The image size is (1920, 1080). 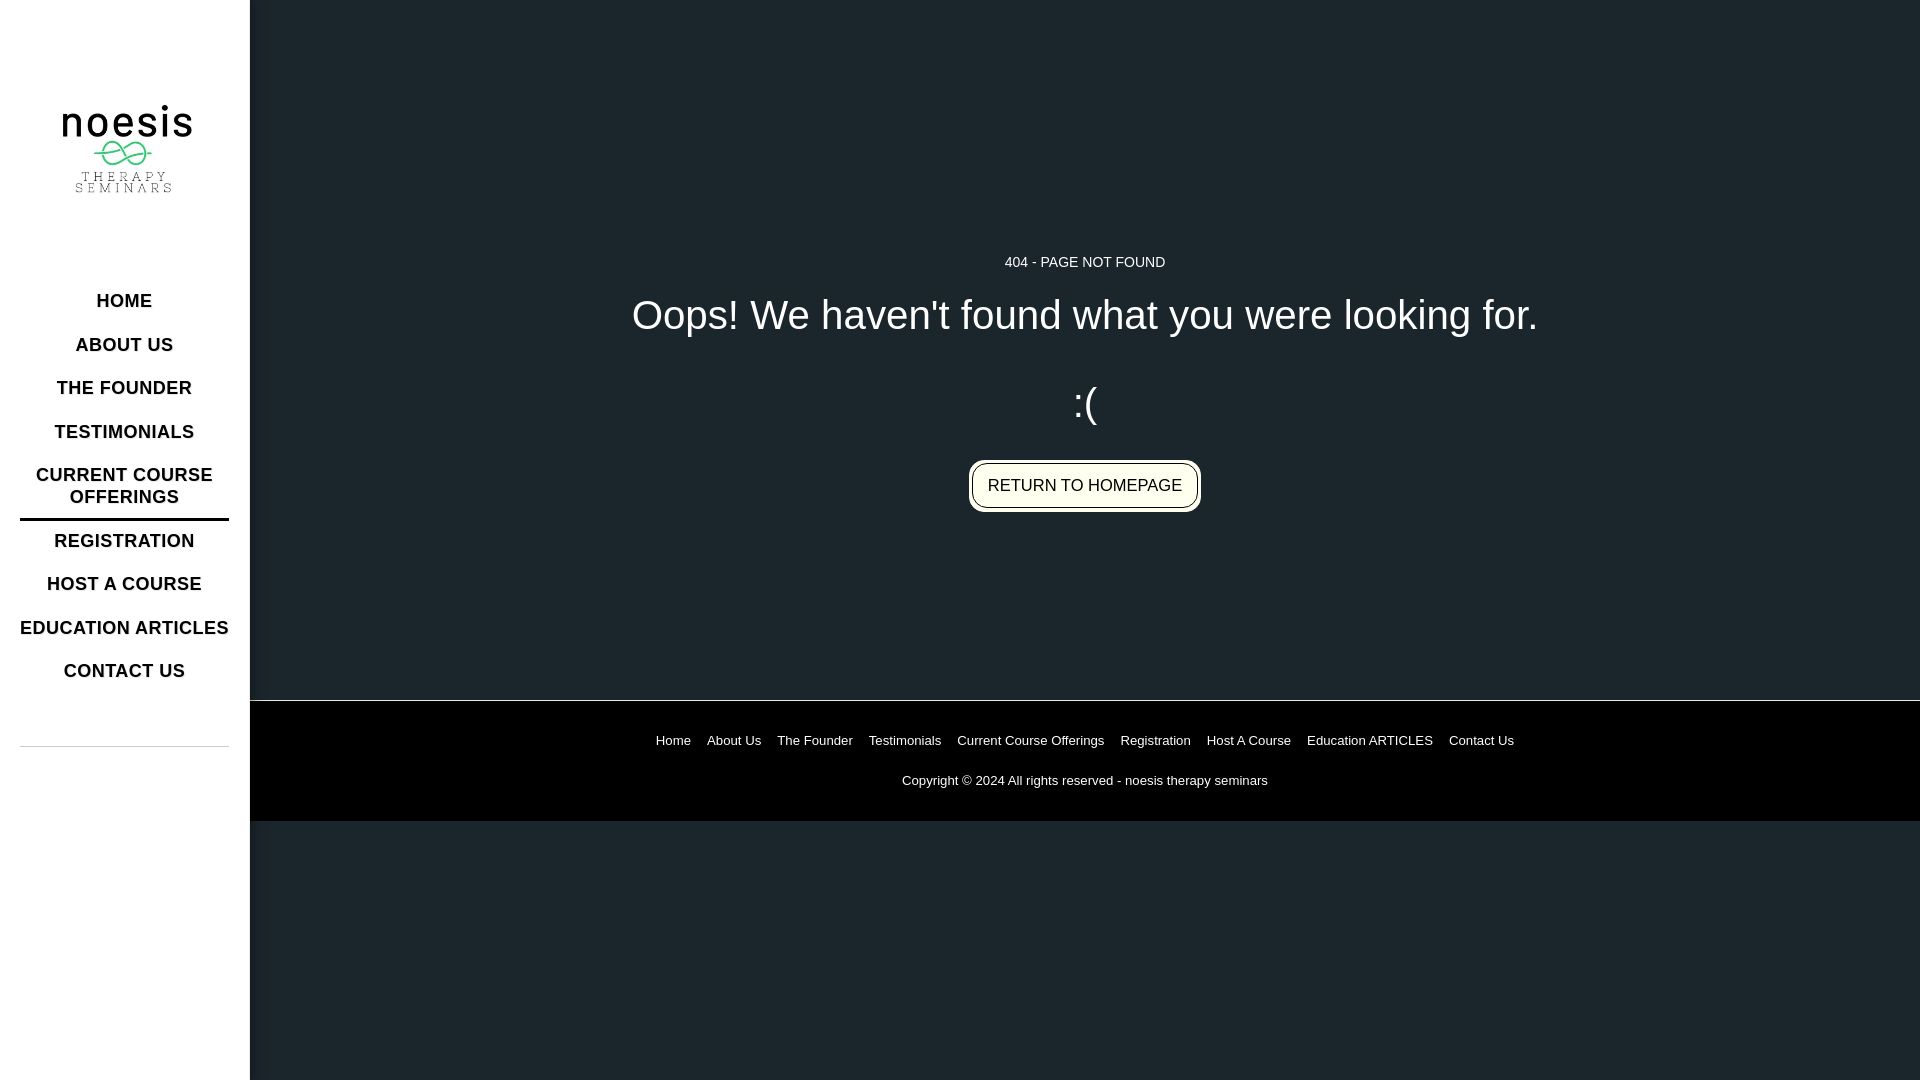 I want to click on Host A Course, so click(x=1248, y=740).